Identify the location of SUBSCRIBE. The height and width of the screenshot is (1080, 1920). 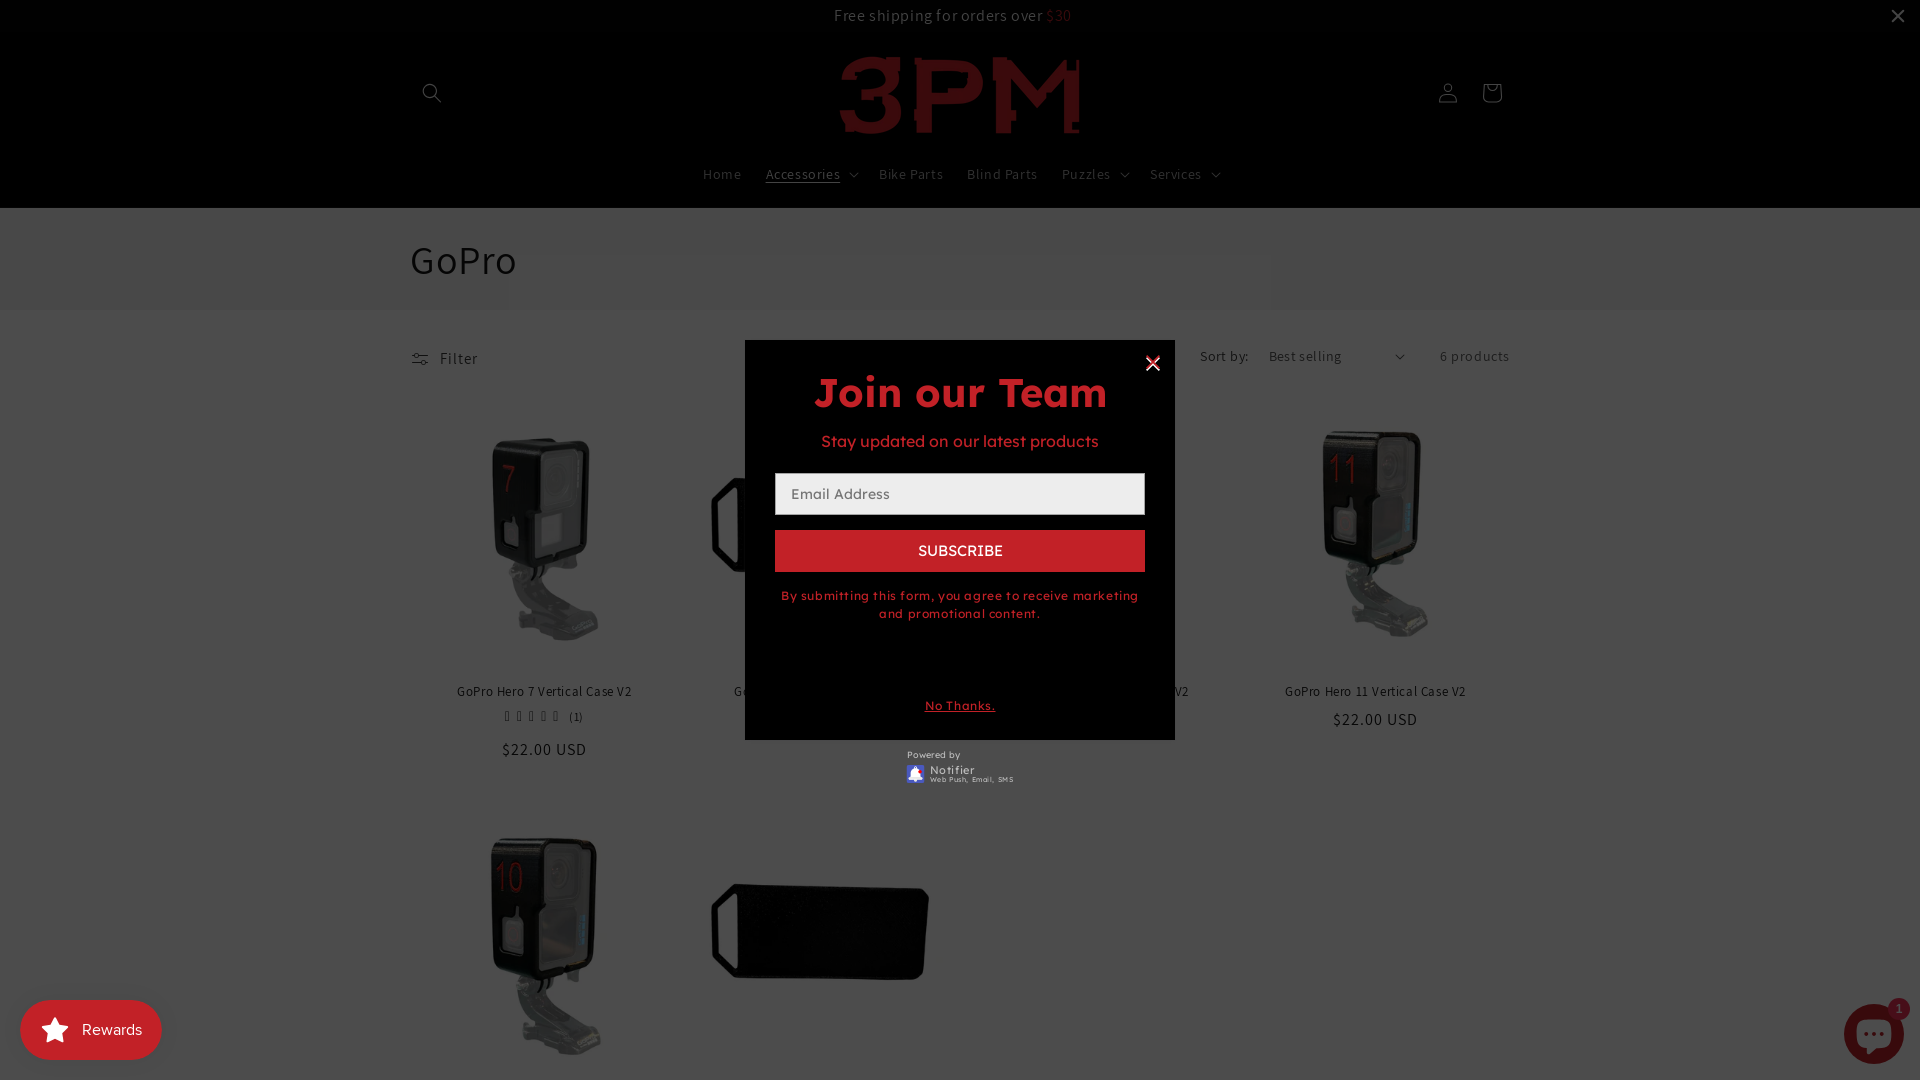
(960, 551).